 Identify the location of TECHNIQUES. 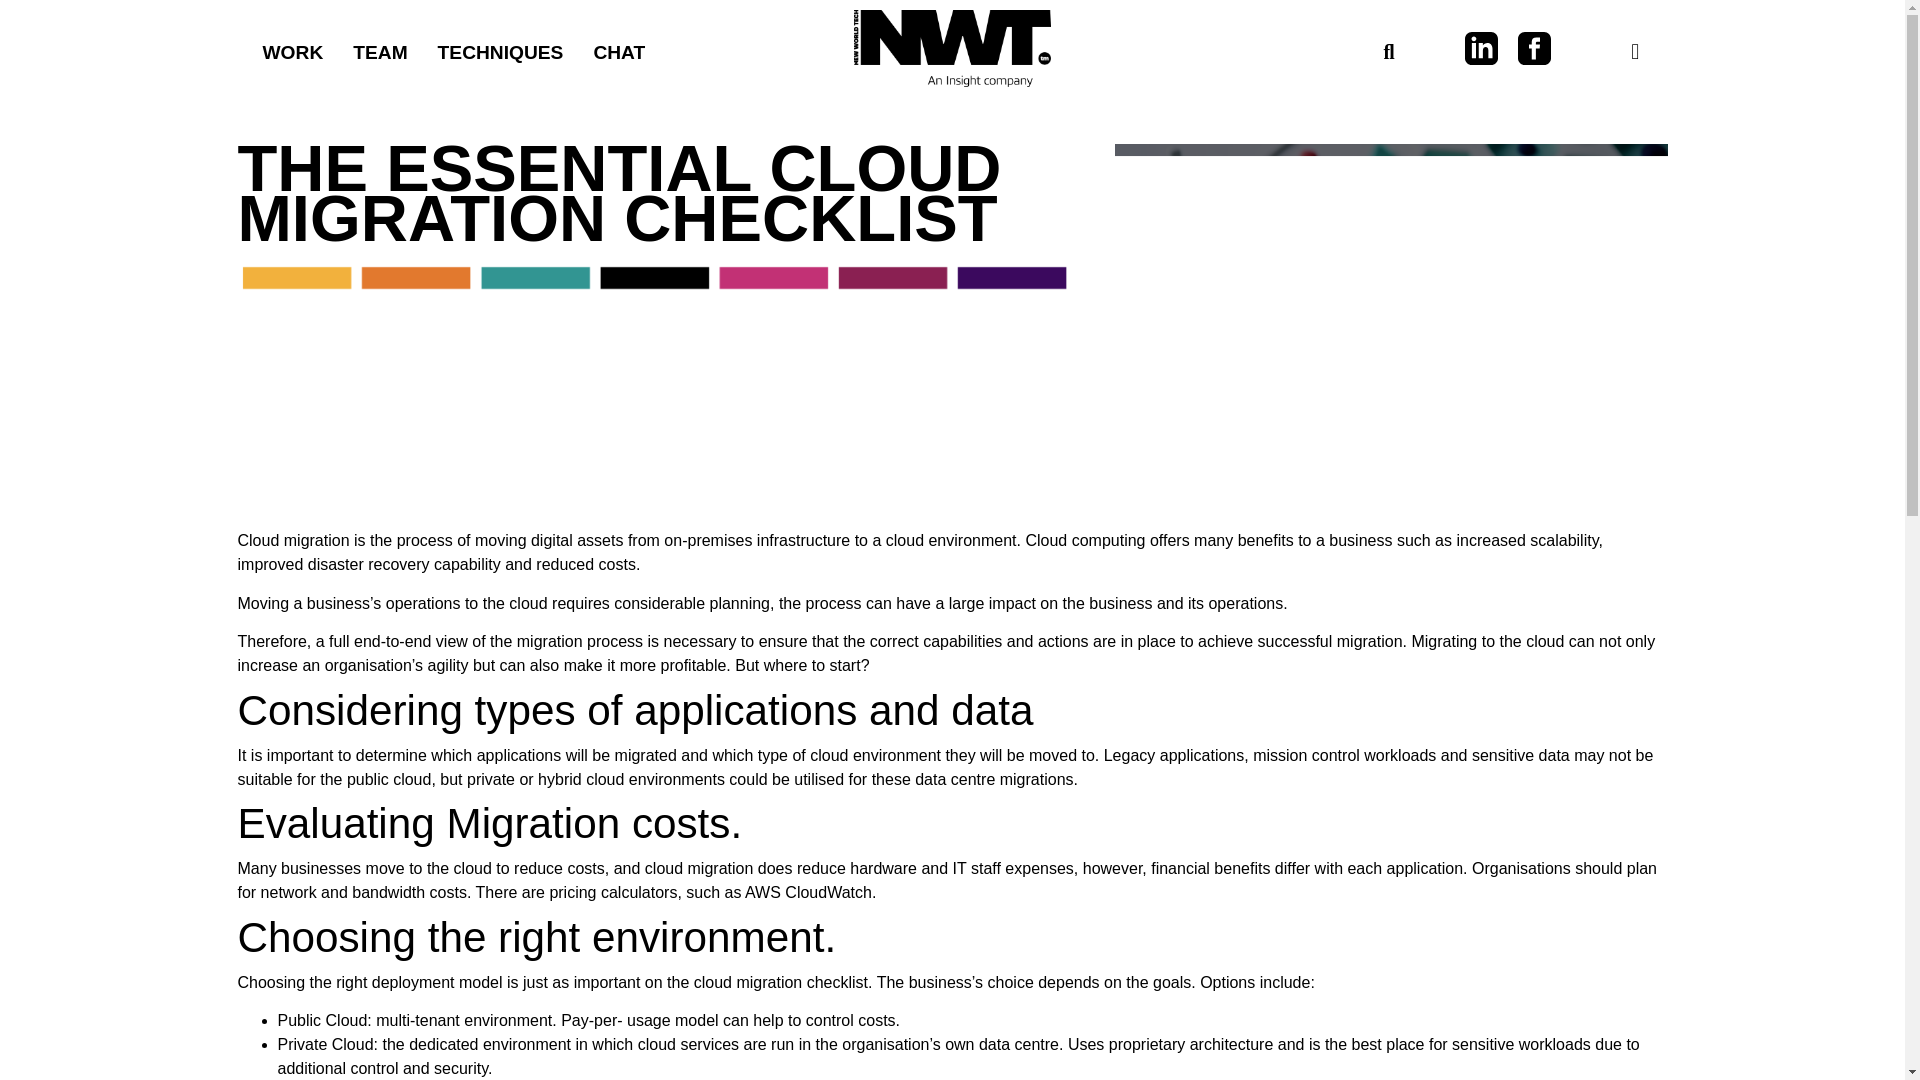
(500, 52).